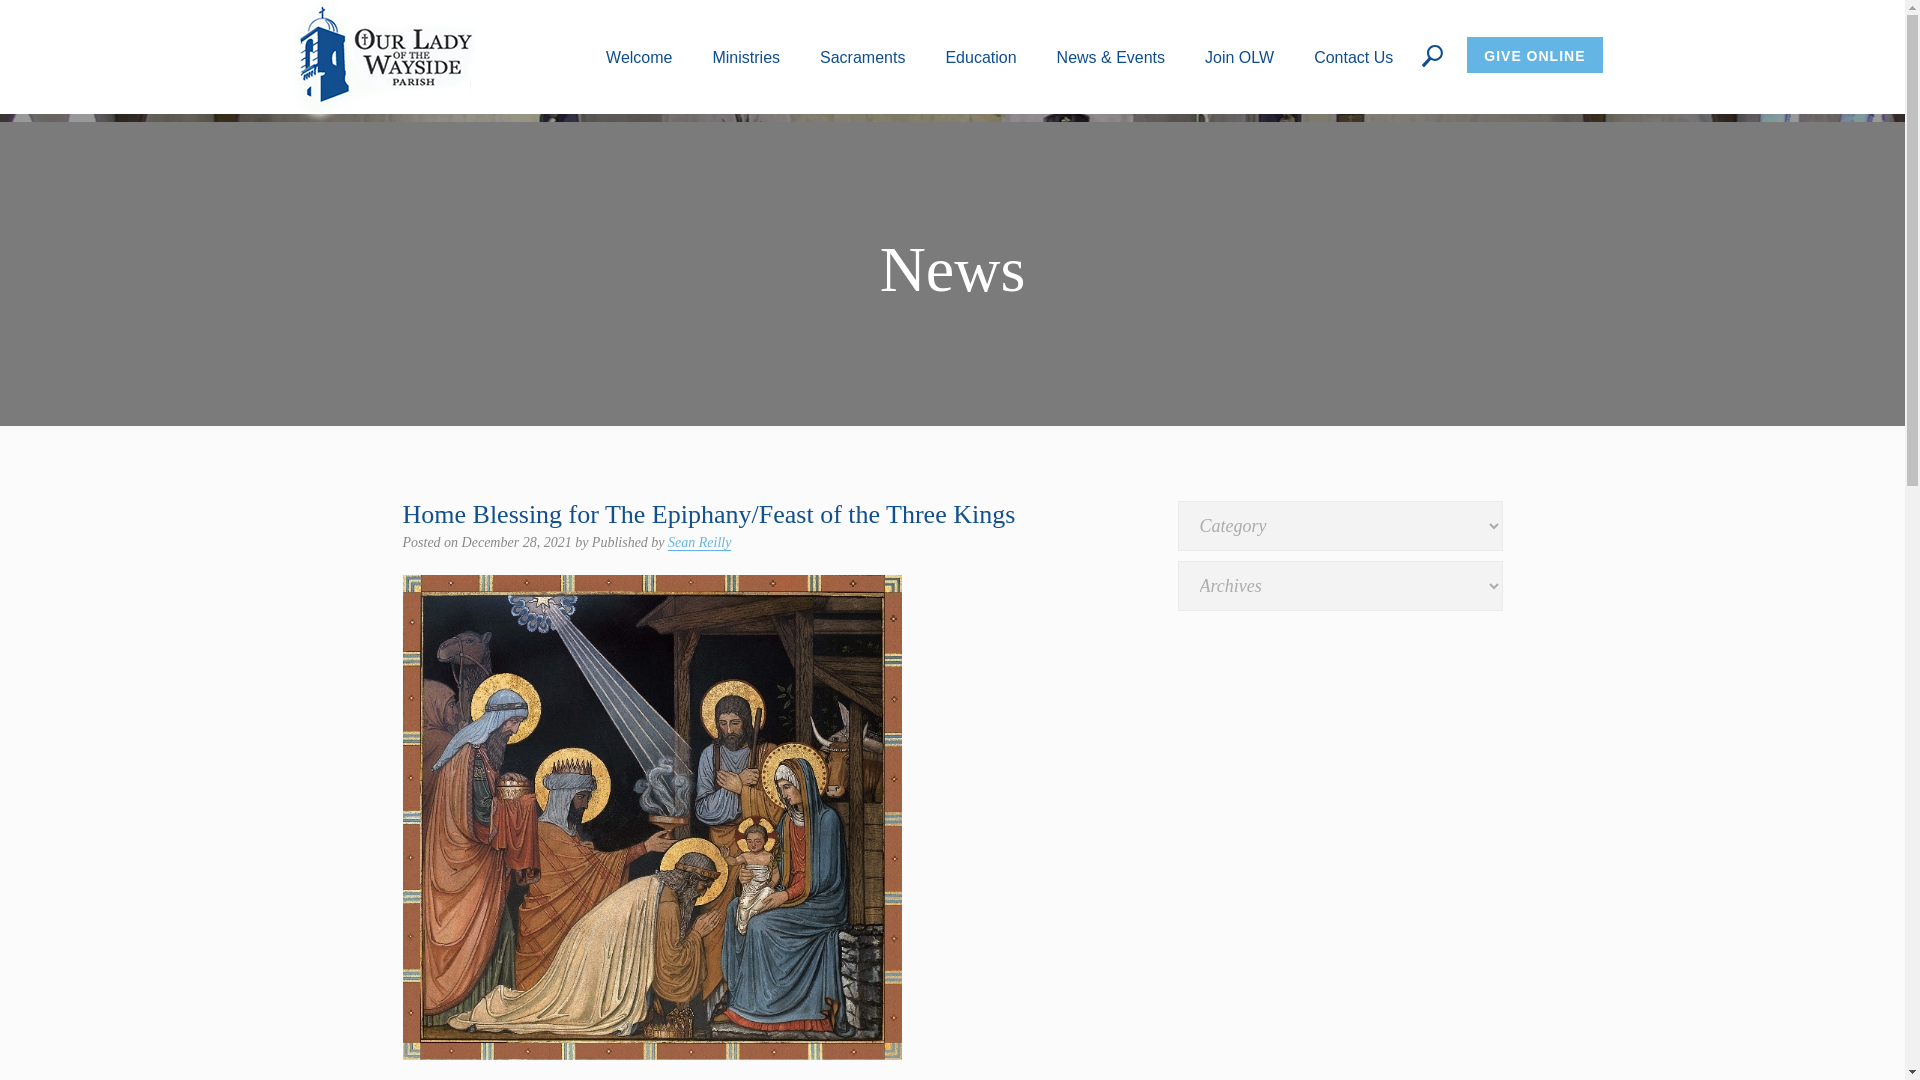  I want to click on Posts by Sean Reilly, so click(700, 542).